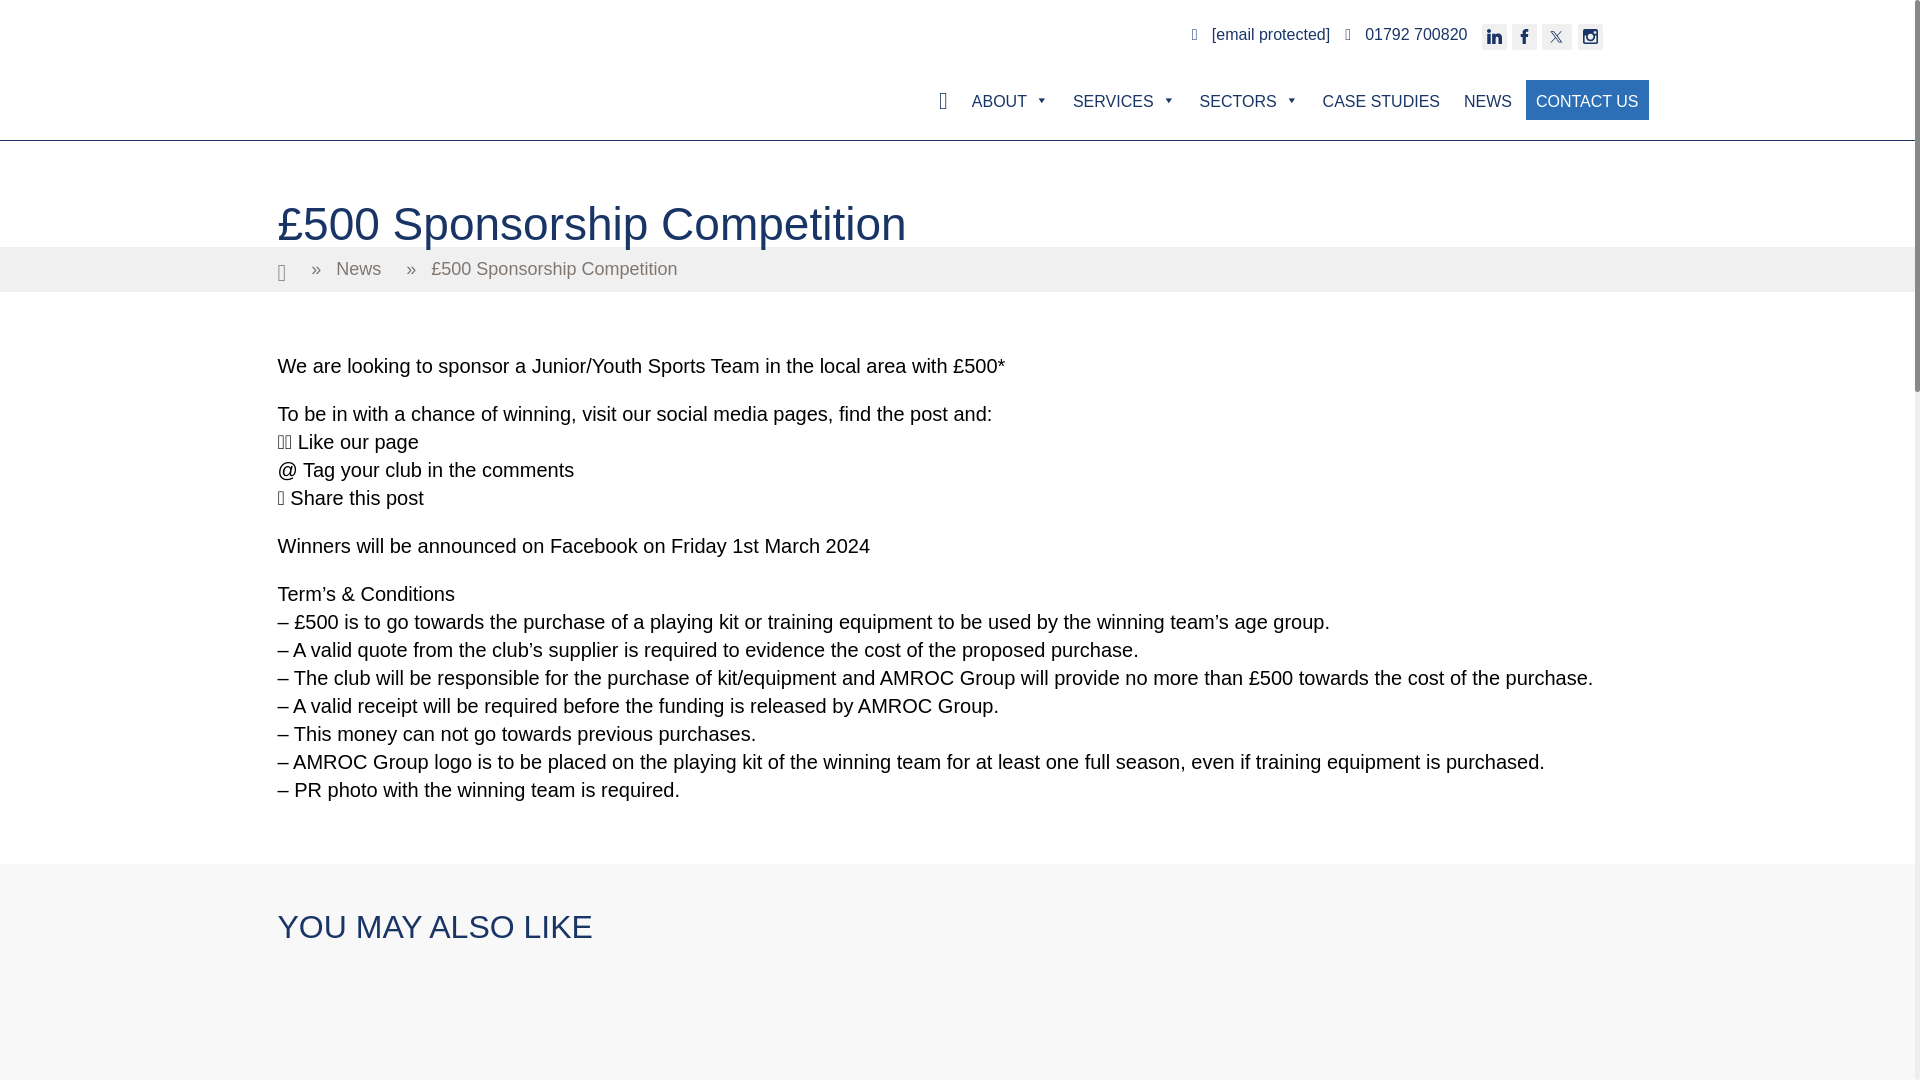 This screenshot has height=1080, width=1920. What do you see at coordinates (1588, 99) in the screenshot?
I see `CONTACT US` at bounding box center [1588, 99].